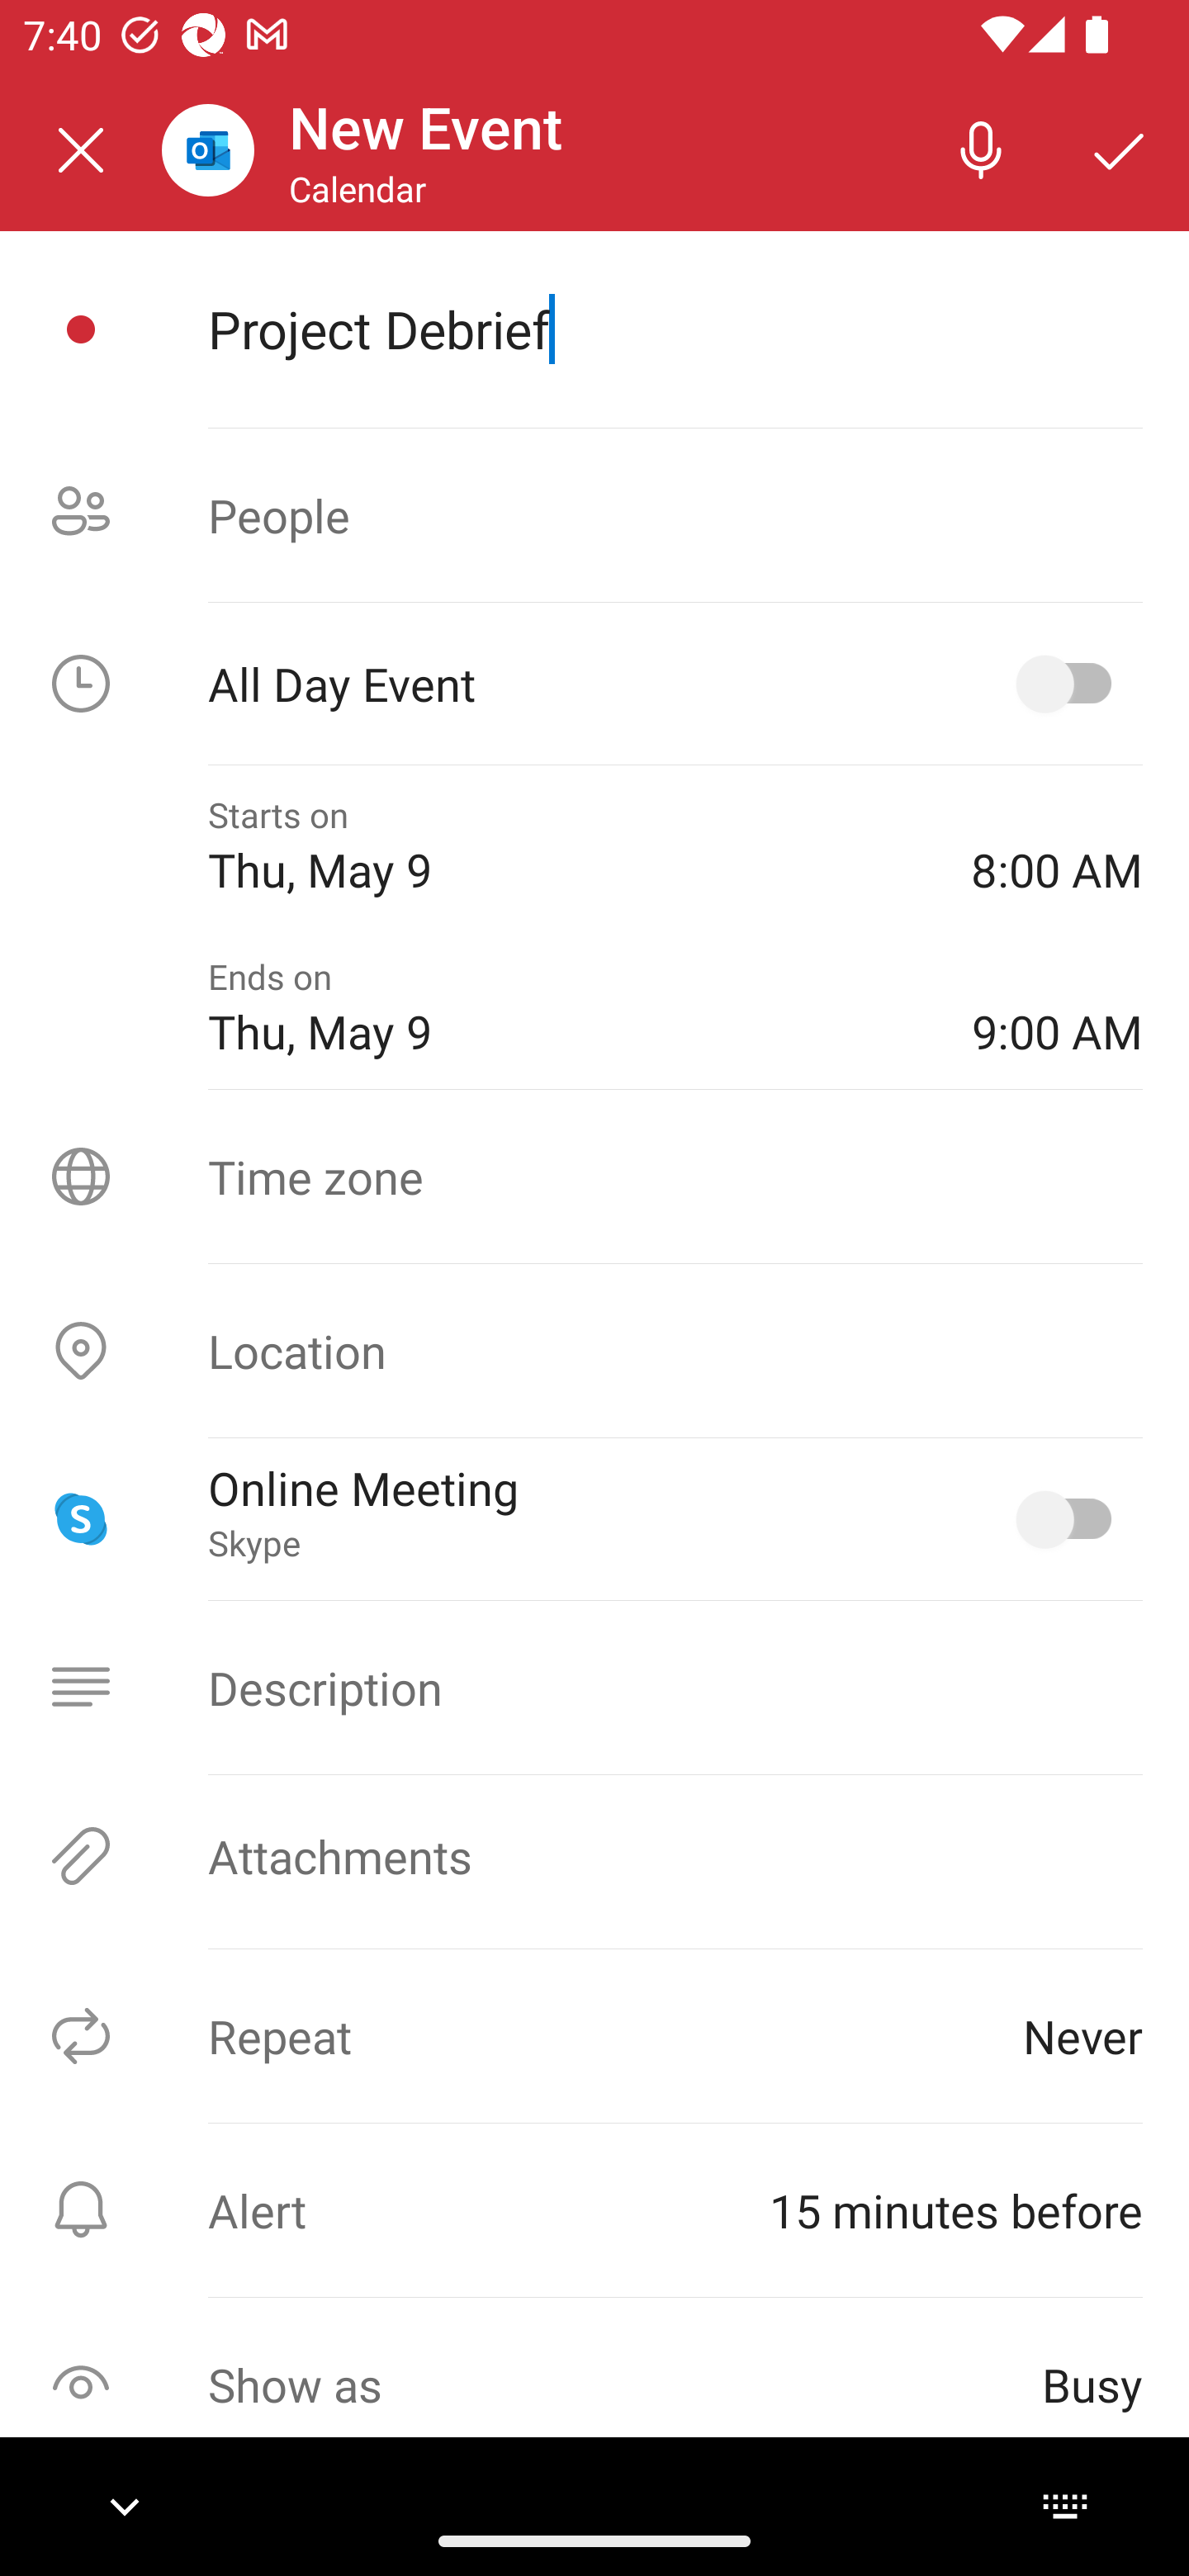 Image resolution: width=1189 pixels, height=2576 pixels. What do you see at coordinates (566, 845) in the screenshot?
I see `Starts on Thu, May 9` at bounding box center [566, 845].